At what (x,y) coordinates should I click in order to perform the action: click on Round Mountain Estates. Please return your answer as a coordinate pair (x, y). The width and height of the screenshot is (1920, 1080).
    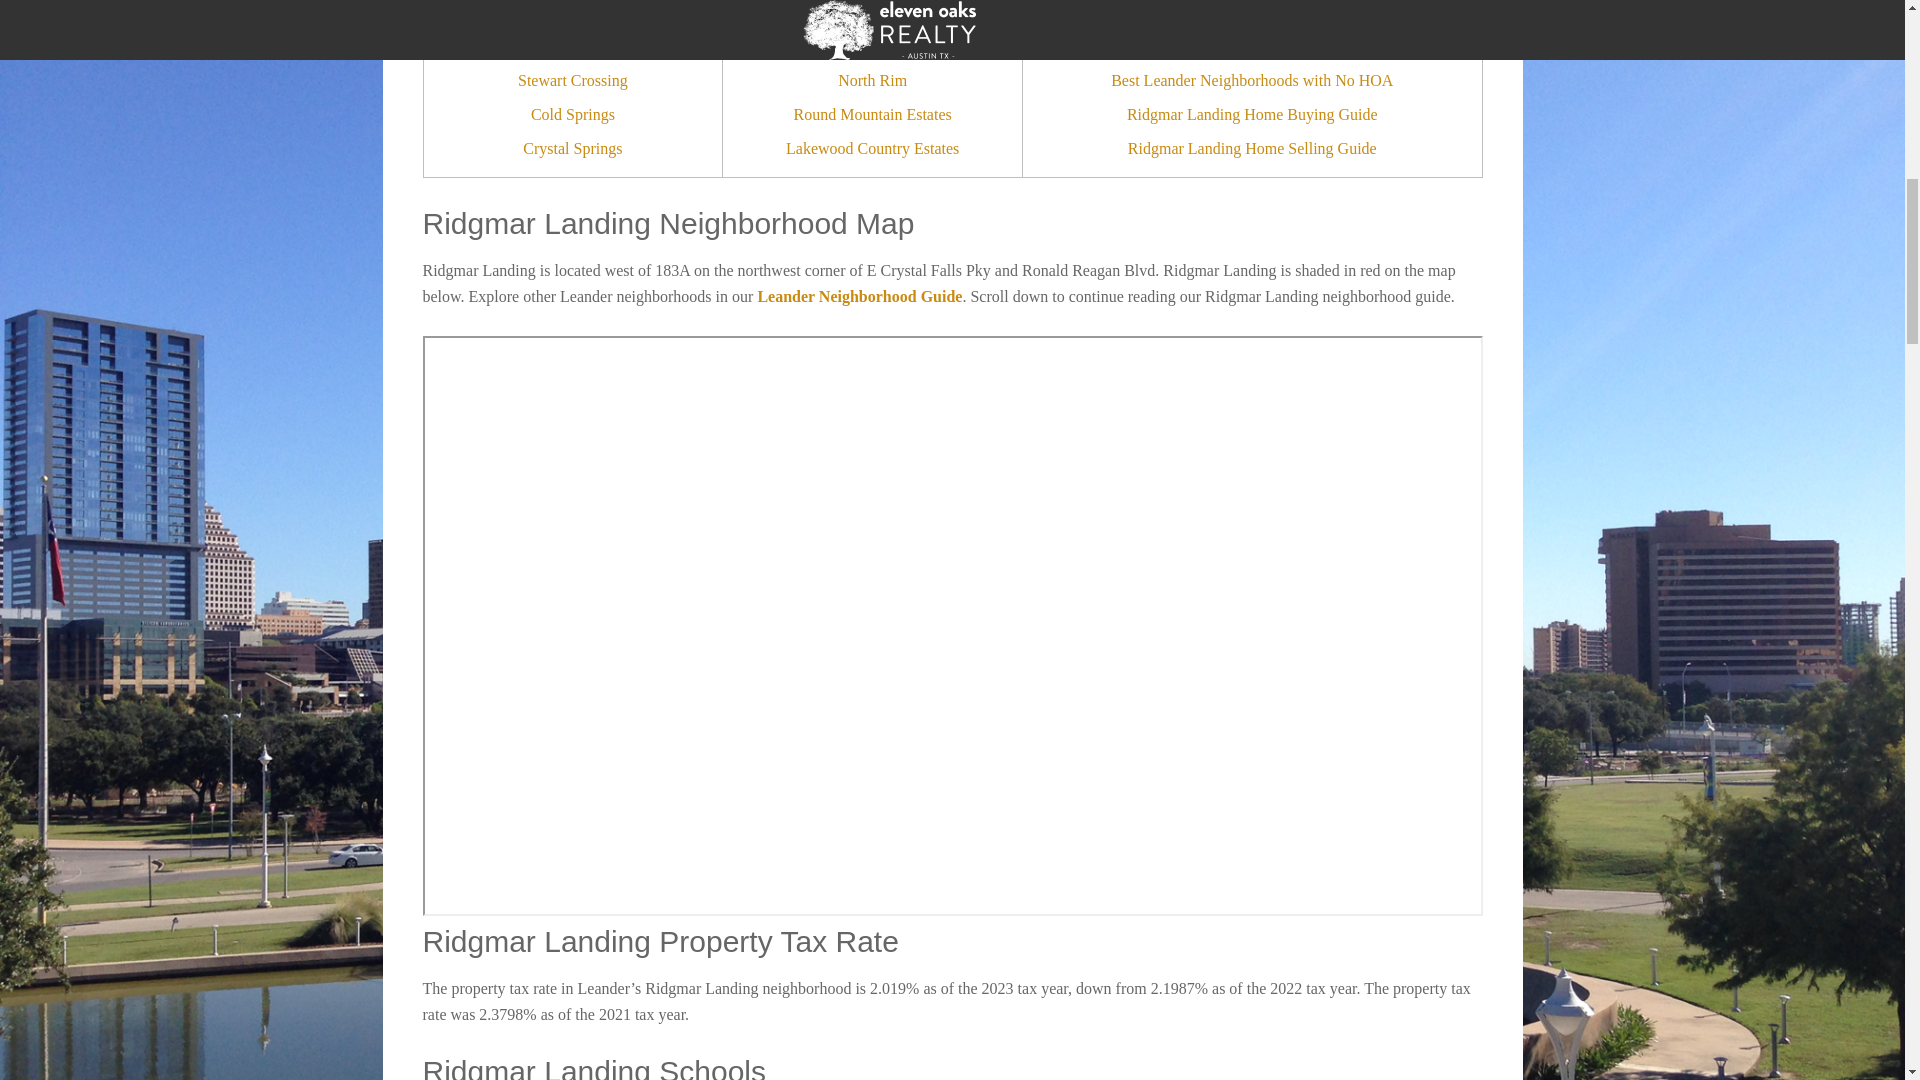
    Looking at the image, I should click on (873, 114).